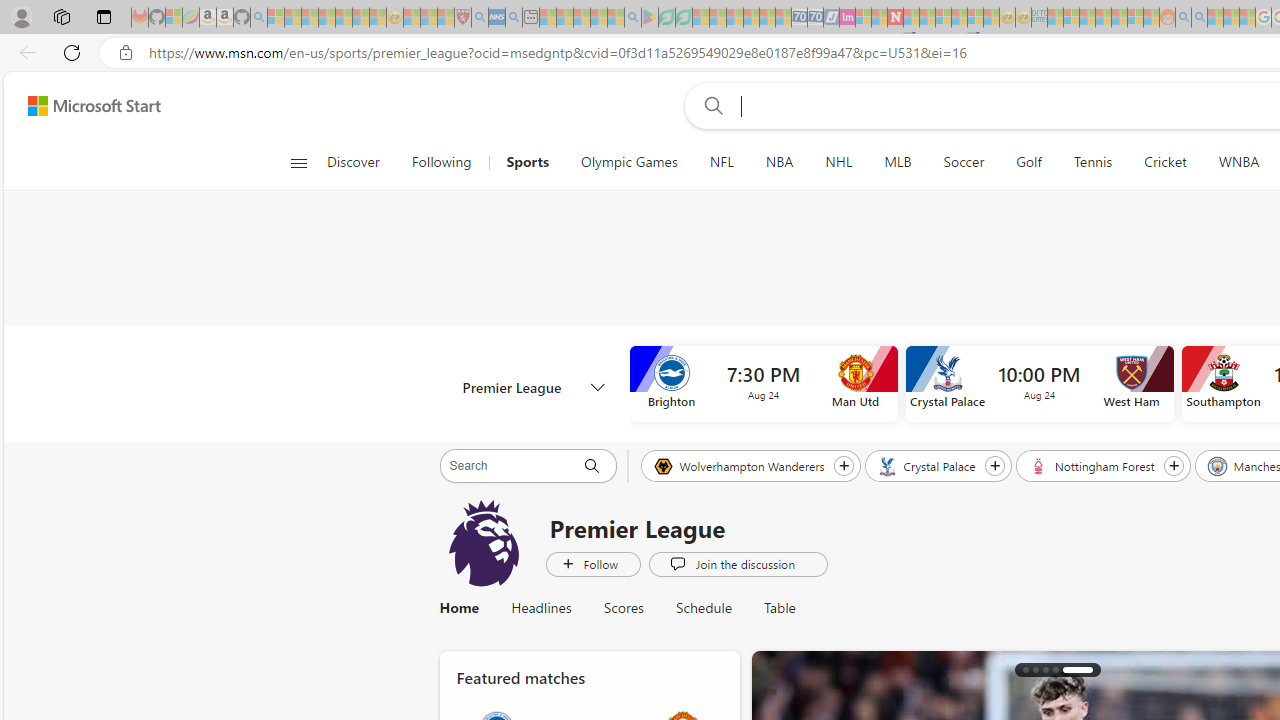 Image resolution: width=1280 pixels, height=720 pixels. What do you see at coordinates (1089, 670) in the screenshot?
I see `Liverpool sell young midfielder Bobby Clark to Salzburg` at bounding box center [1089, 670].